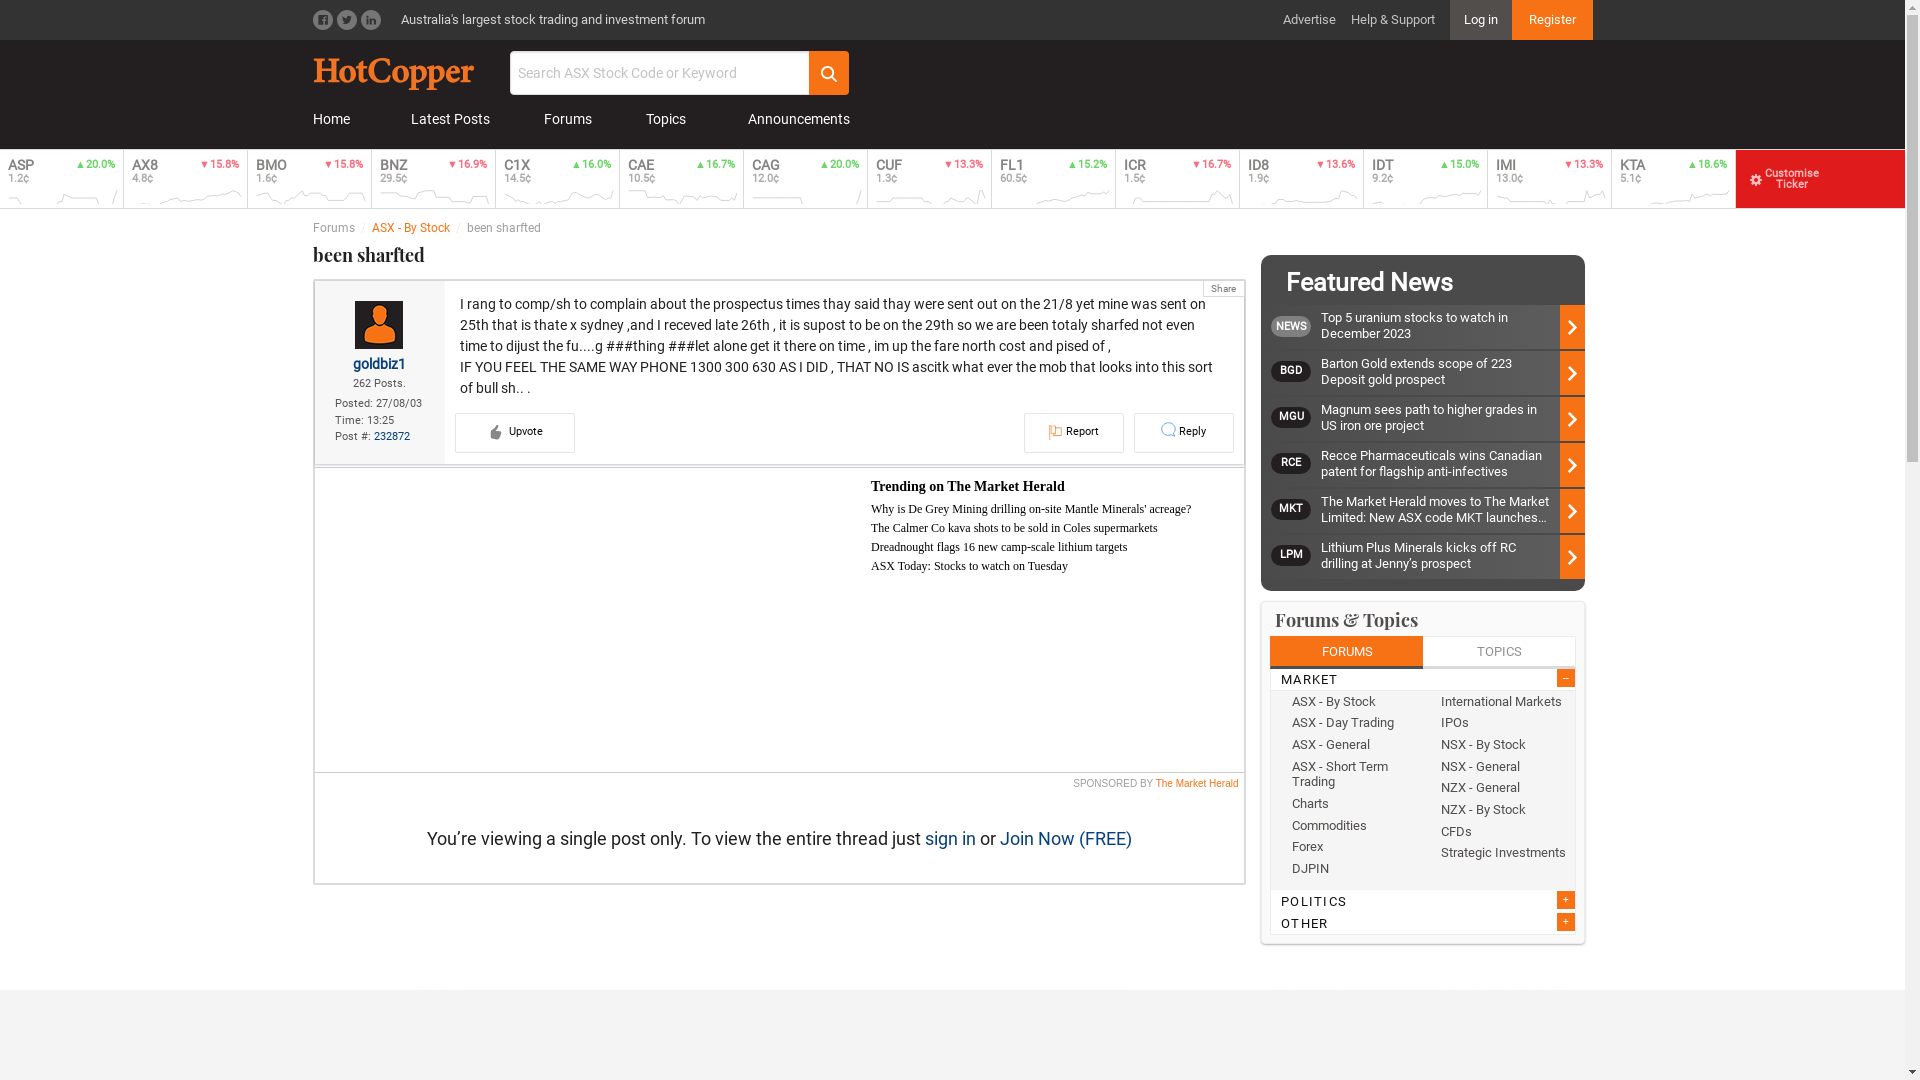 This screenshot has height=1080, width=1920. I want to click on NZX - By Stock, so click(1503, 810).